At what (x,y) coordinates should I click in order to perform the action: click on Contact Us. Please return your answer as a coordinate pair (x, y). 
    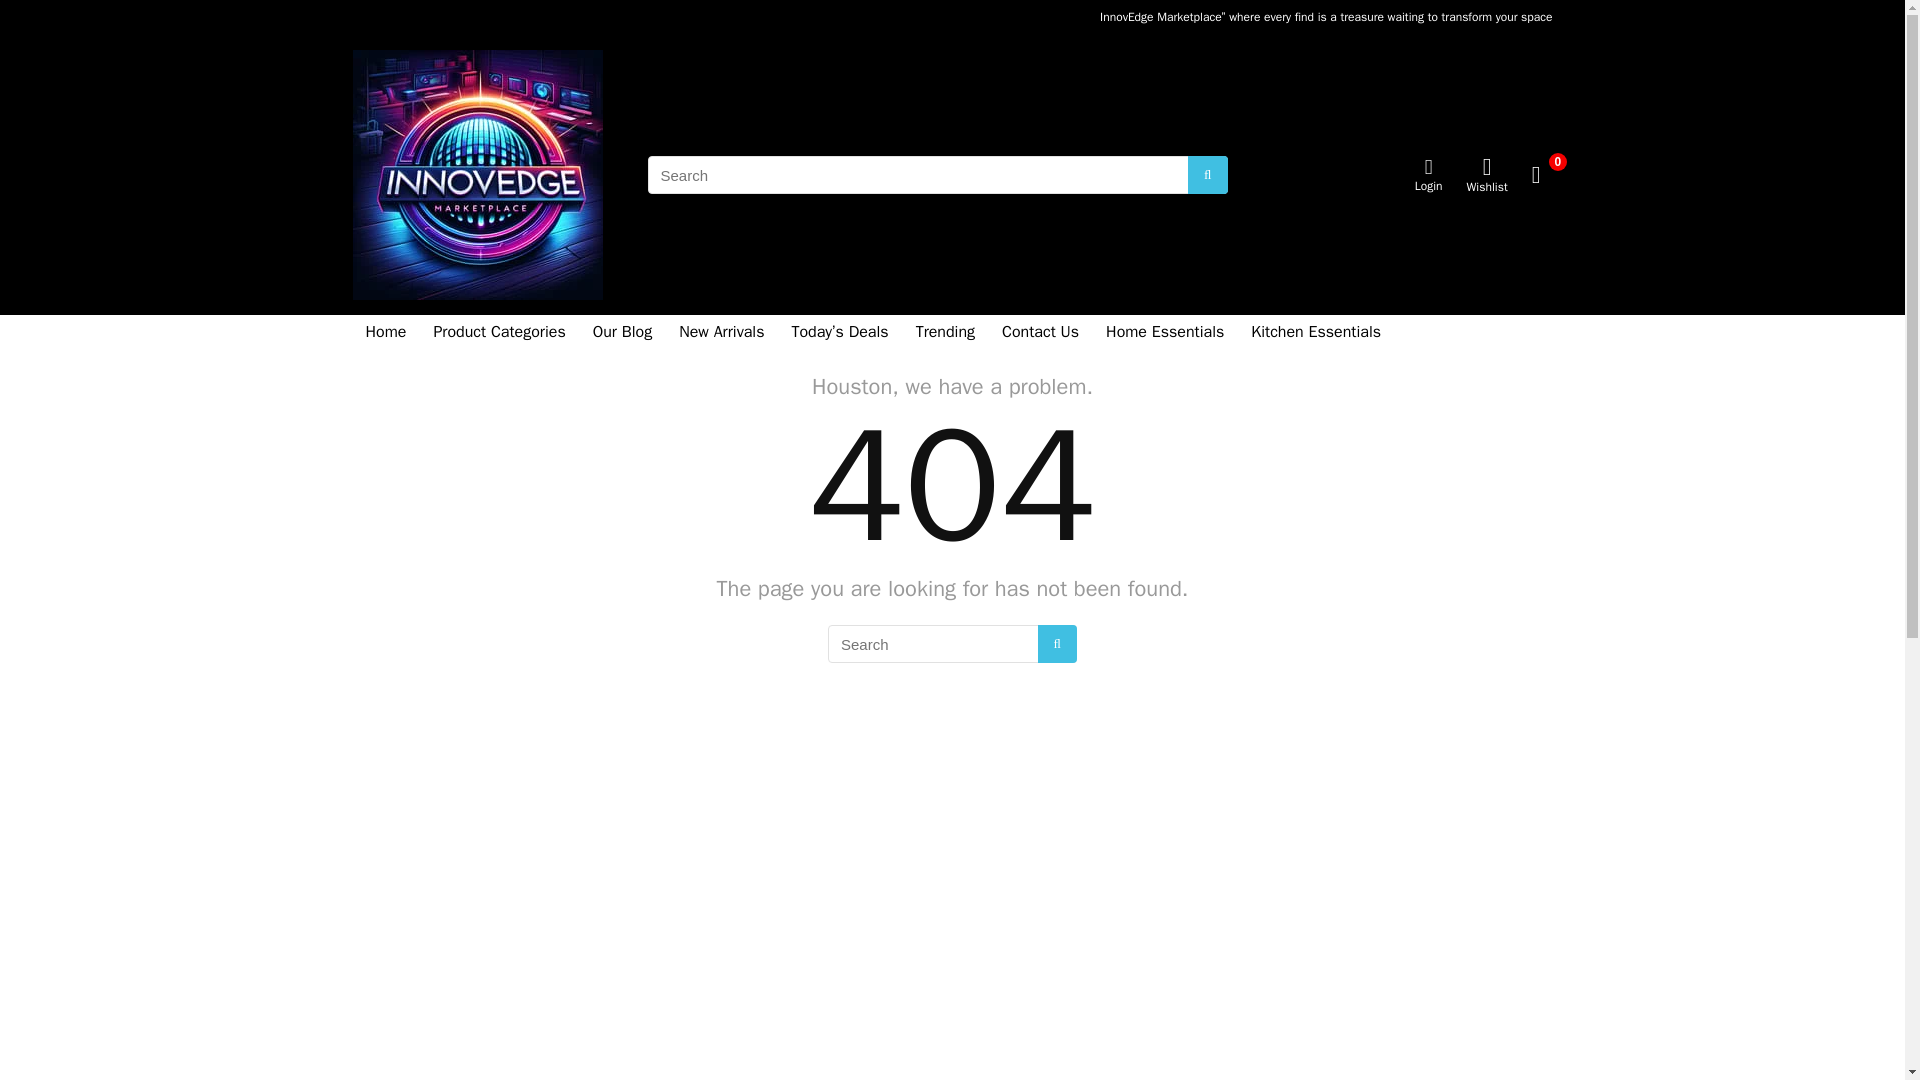
    Looking at the image, I should click on (1040, 334).